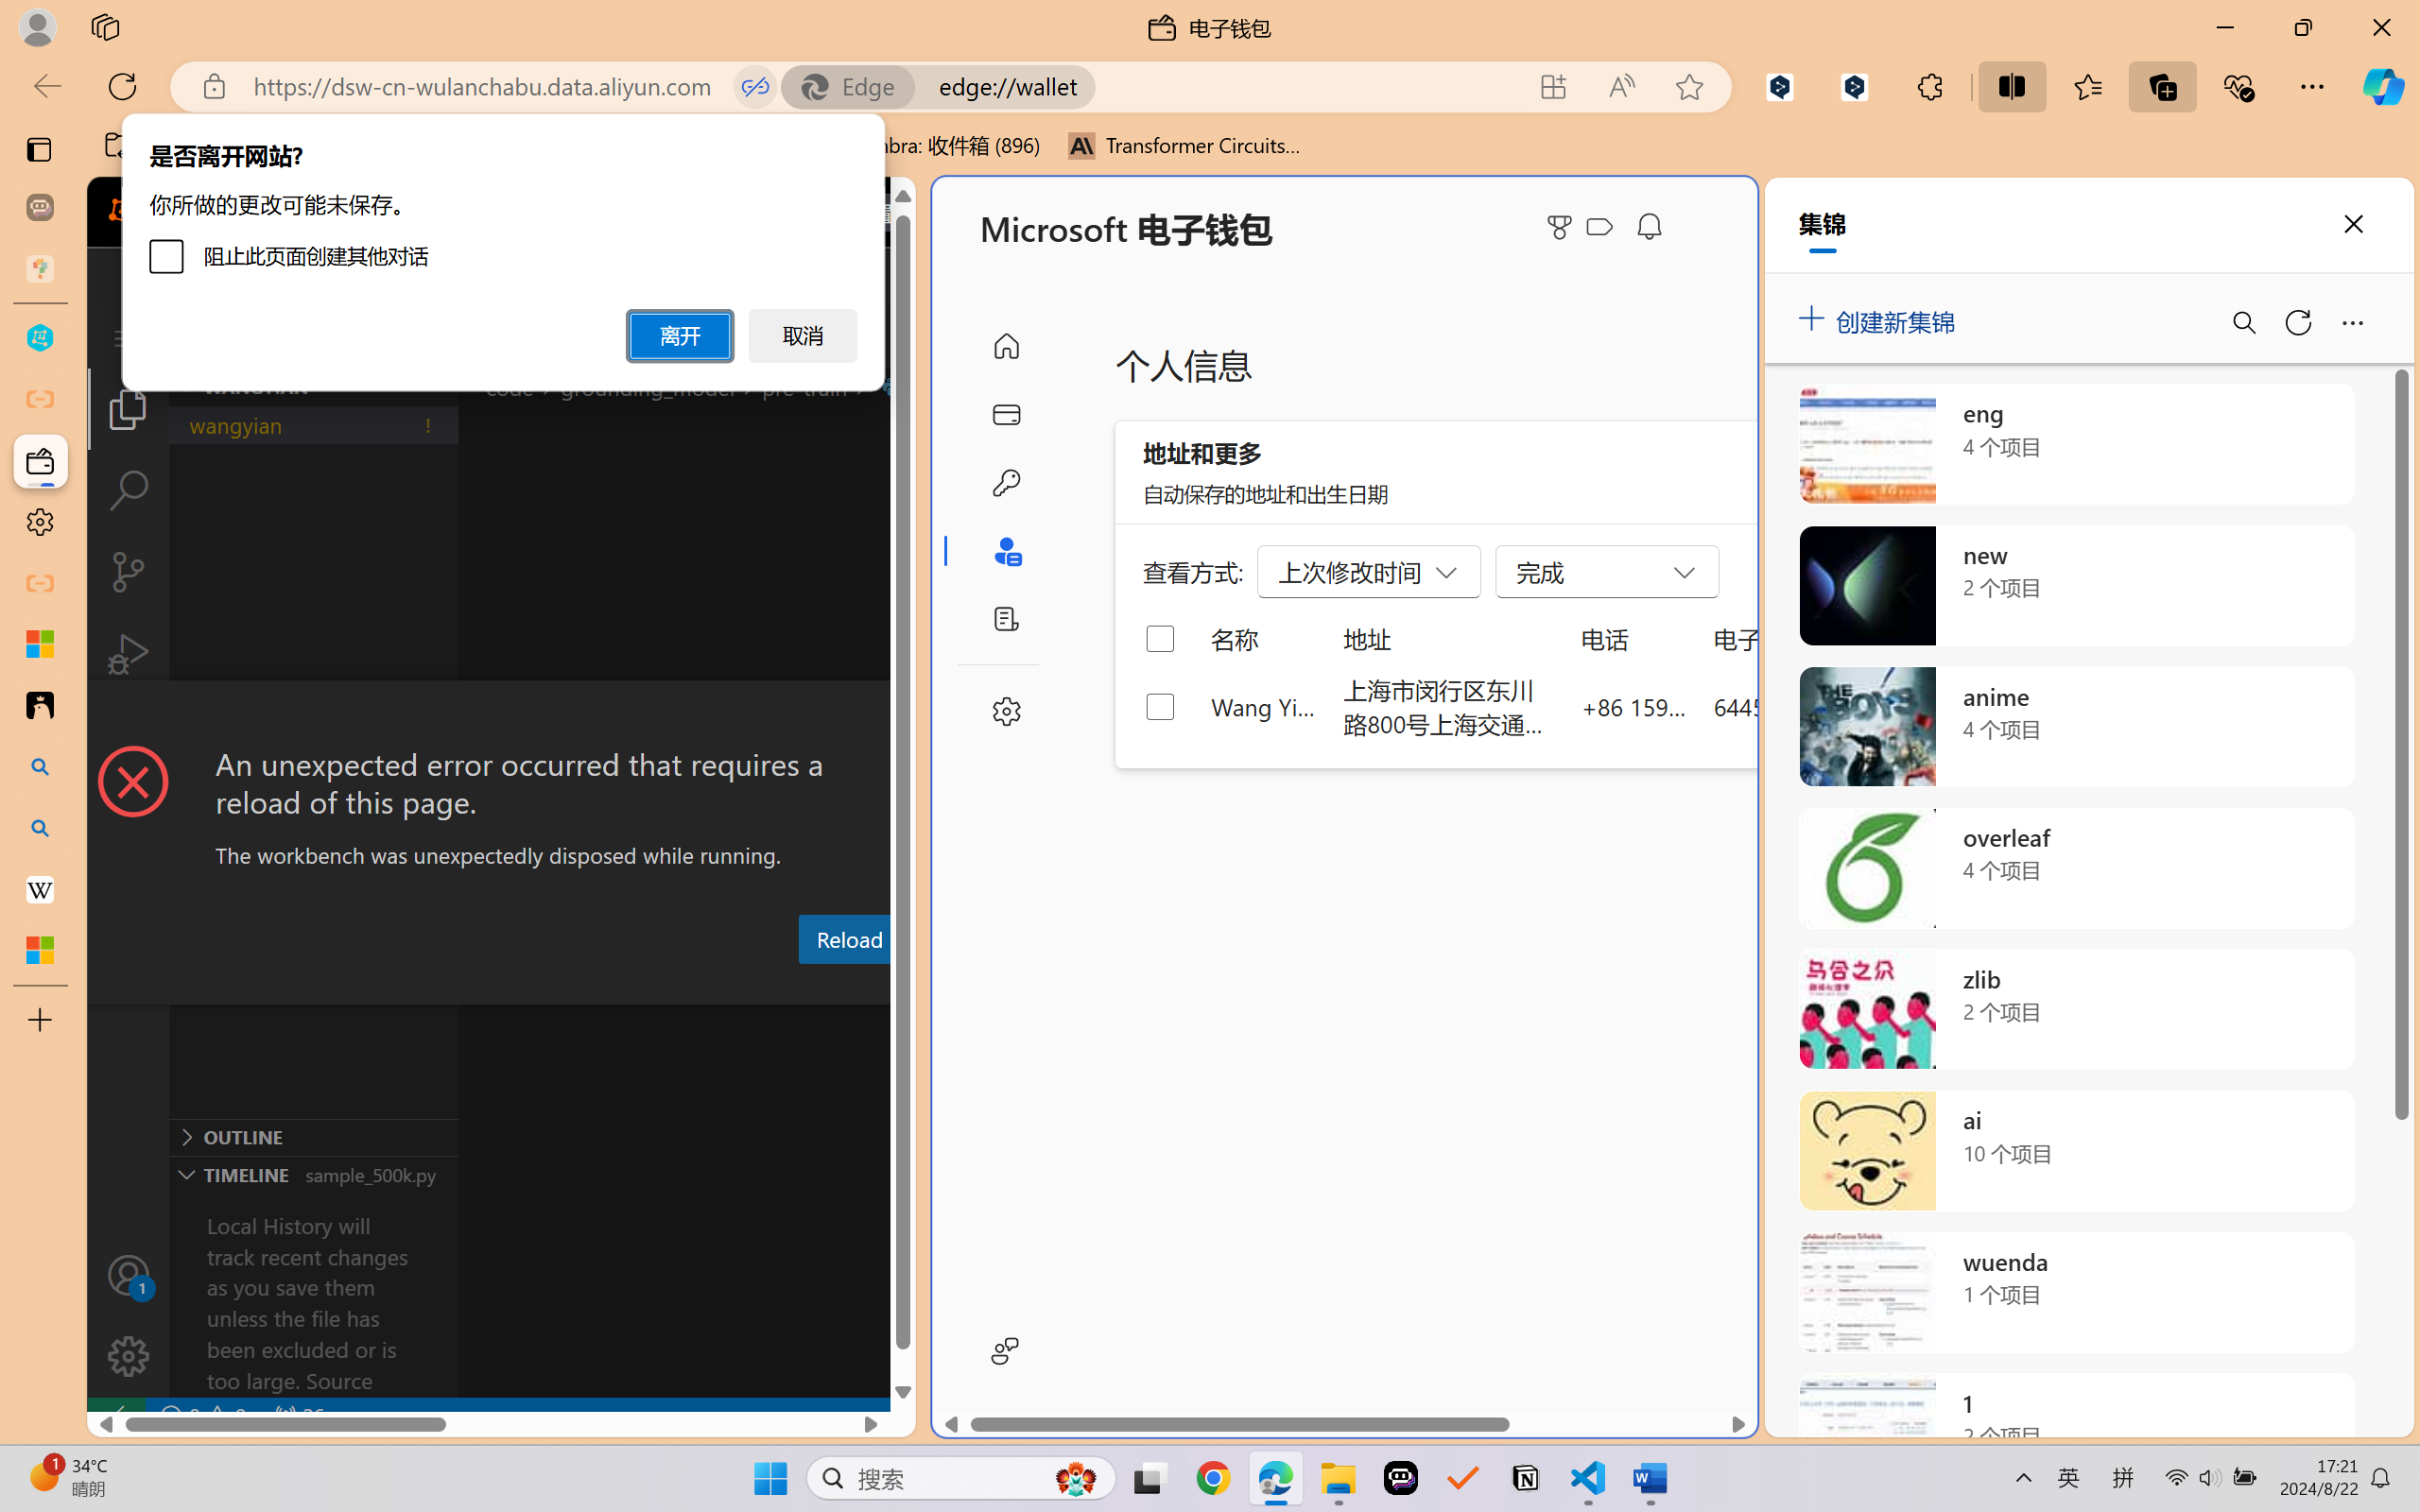 The width and height of the screenshot is (2420, 1512). What do you see at coordinates (1819, 706) in the screenshot?
I see `644553698@qq.com` at bounding box center [1819, 706].